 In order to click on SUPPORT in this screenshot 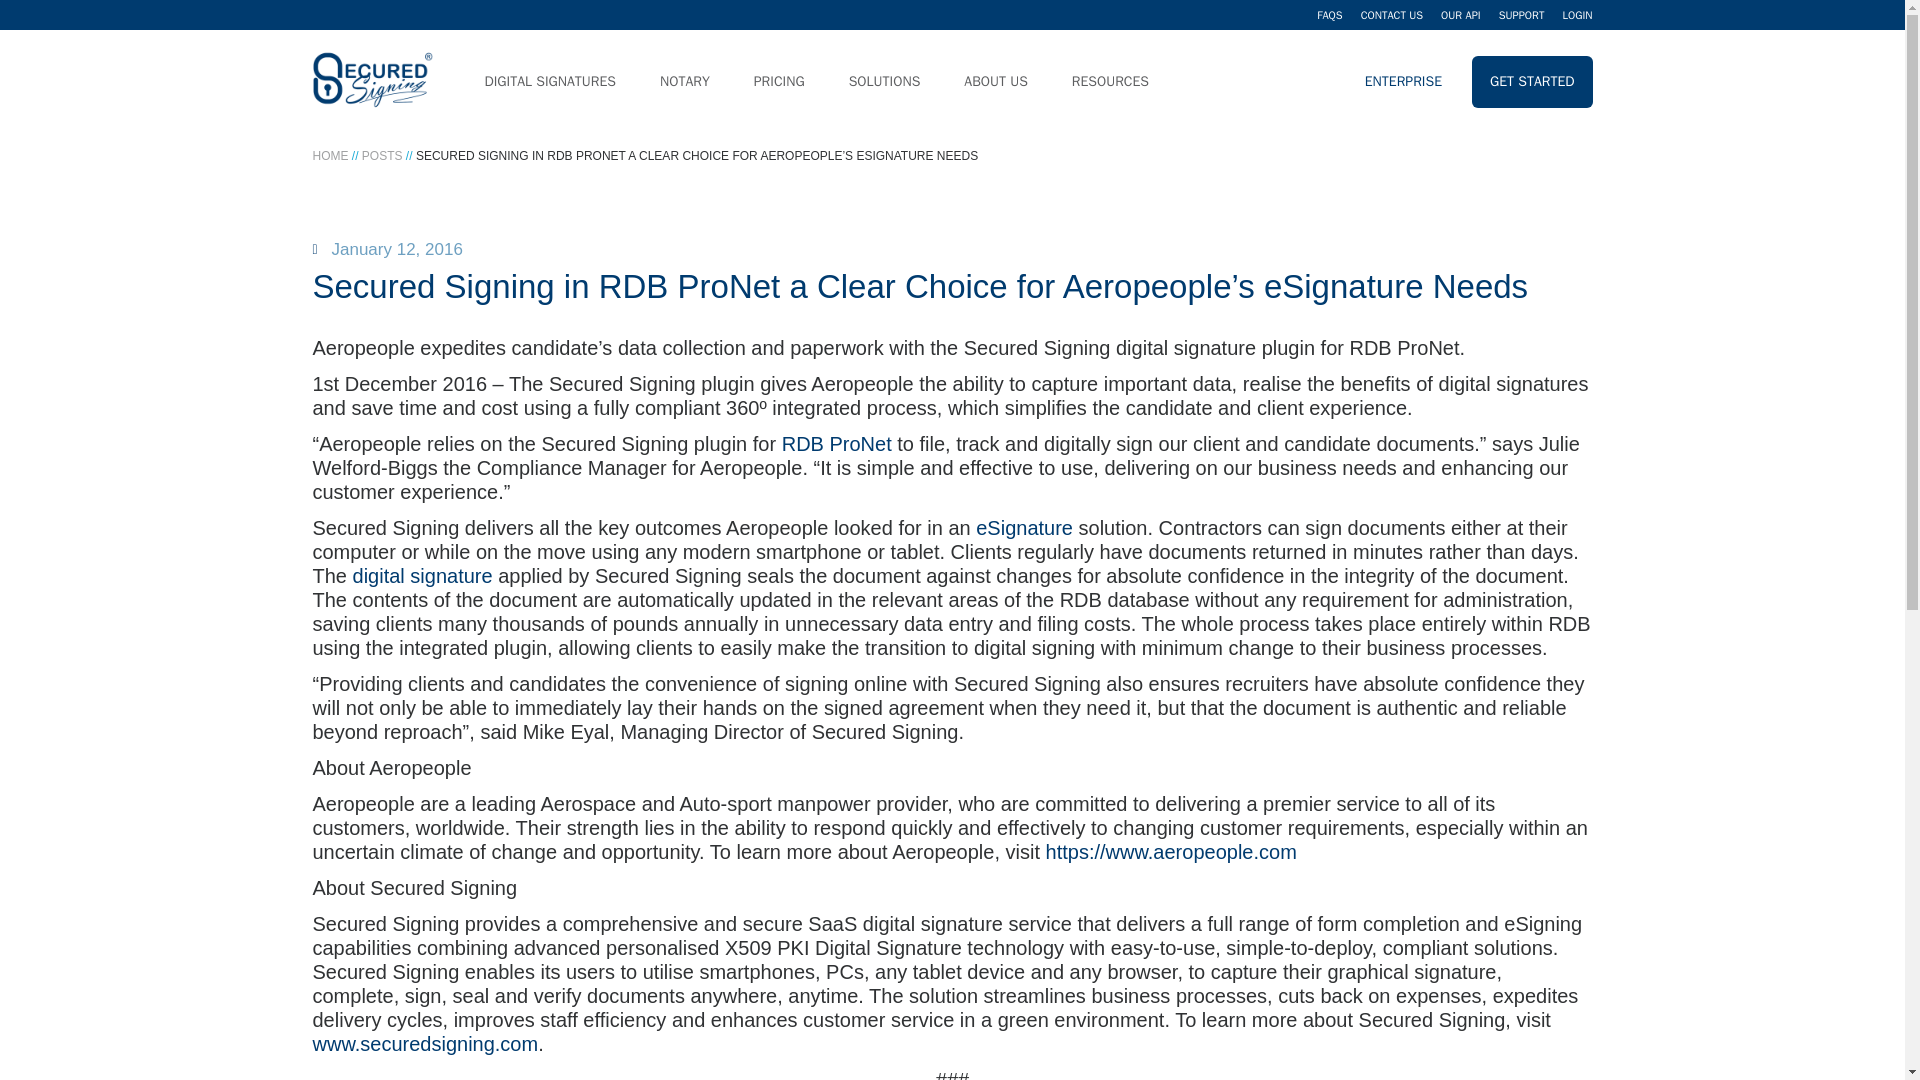, I will do `click(1522, 15)`.